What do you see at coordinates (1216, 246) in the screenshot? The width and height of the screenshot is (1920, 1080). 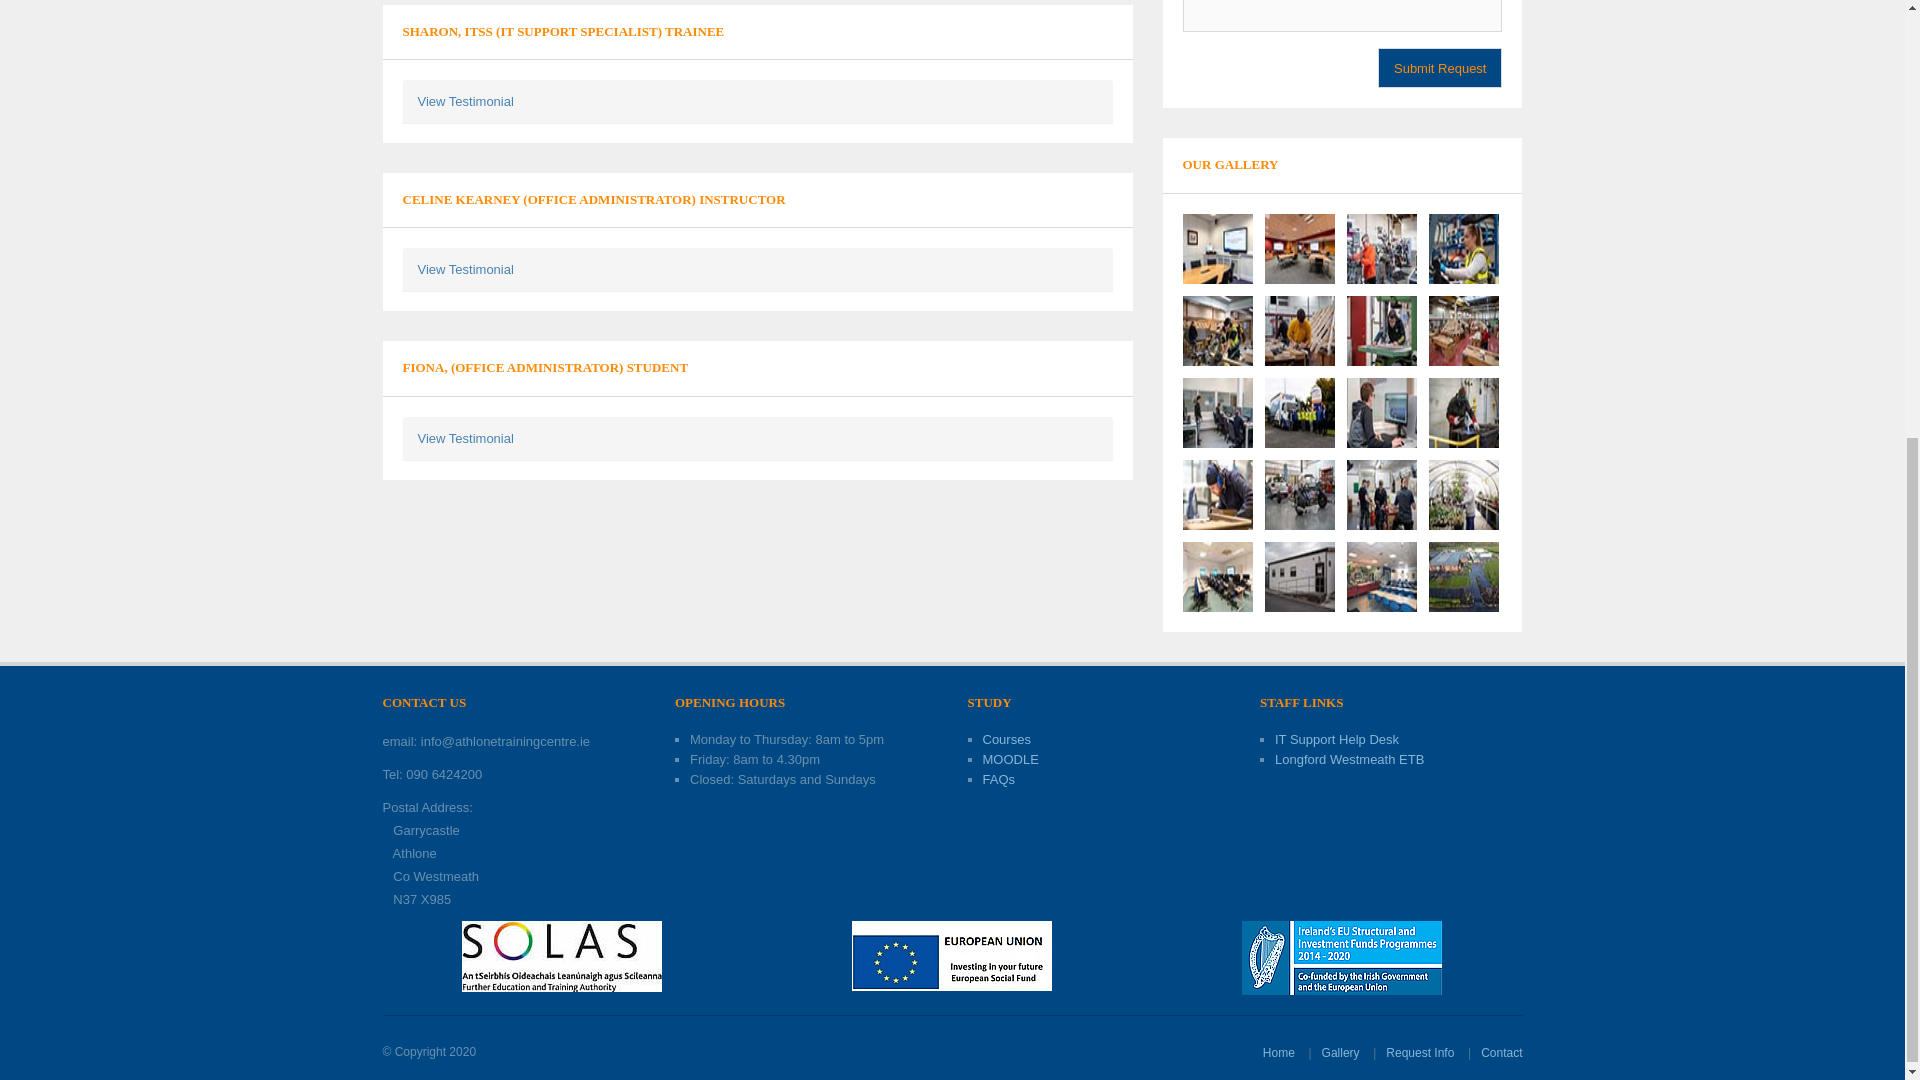 I see `Athlone Training Centre` at bounding box center [1216, 246].